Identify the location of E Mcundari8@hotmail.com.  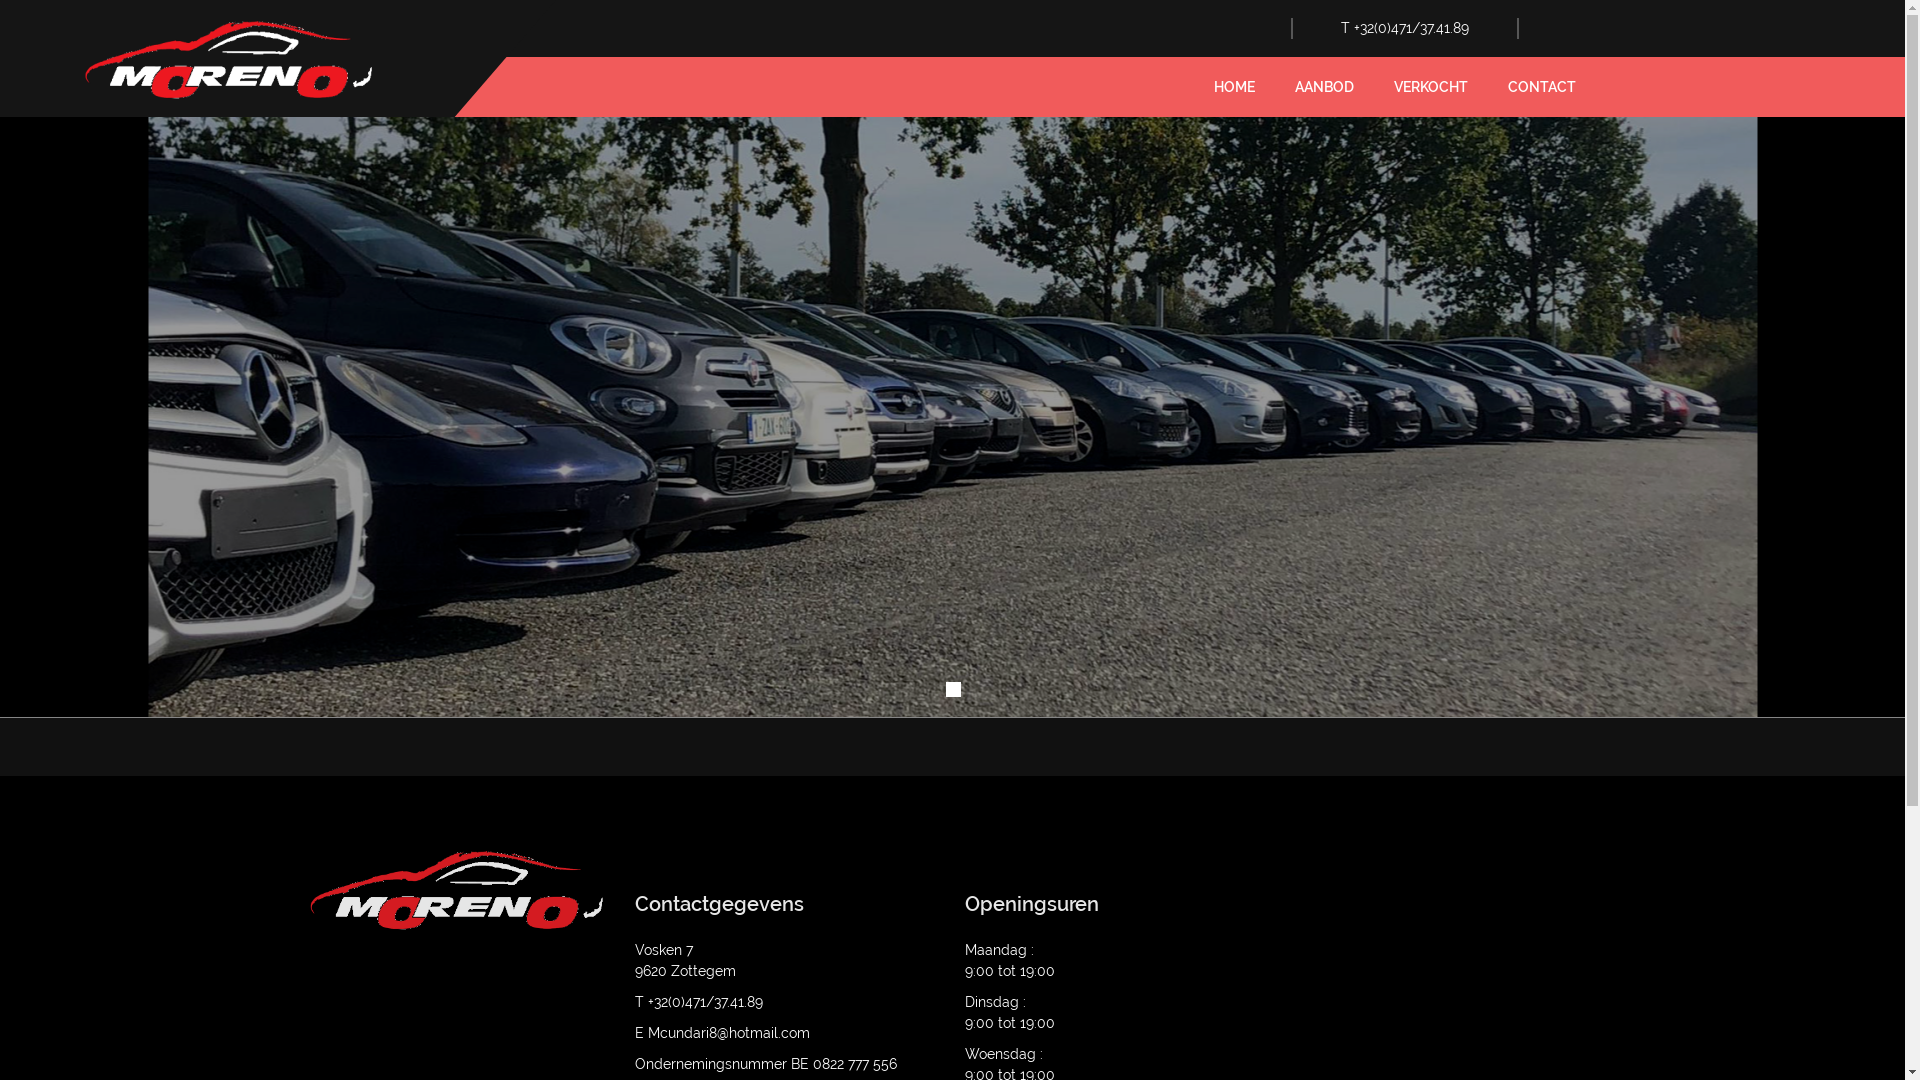
(722, 1033).